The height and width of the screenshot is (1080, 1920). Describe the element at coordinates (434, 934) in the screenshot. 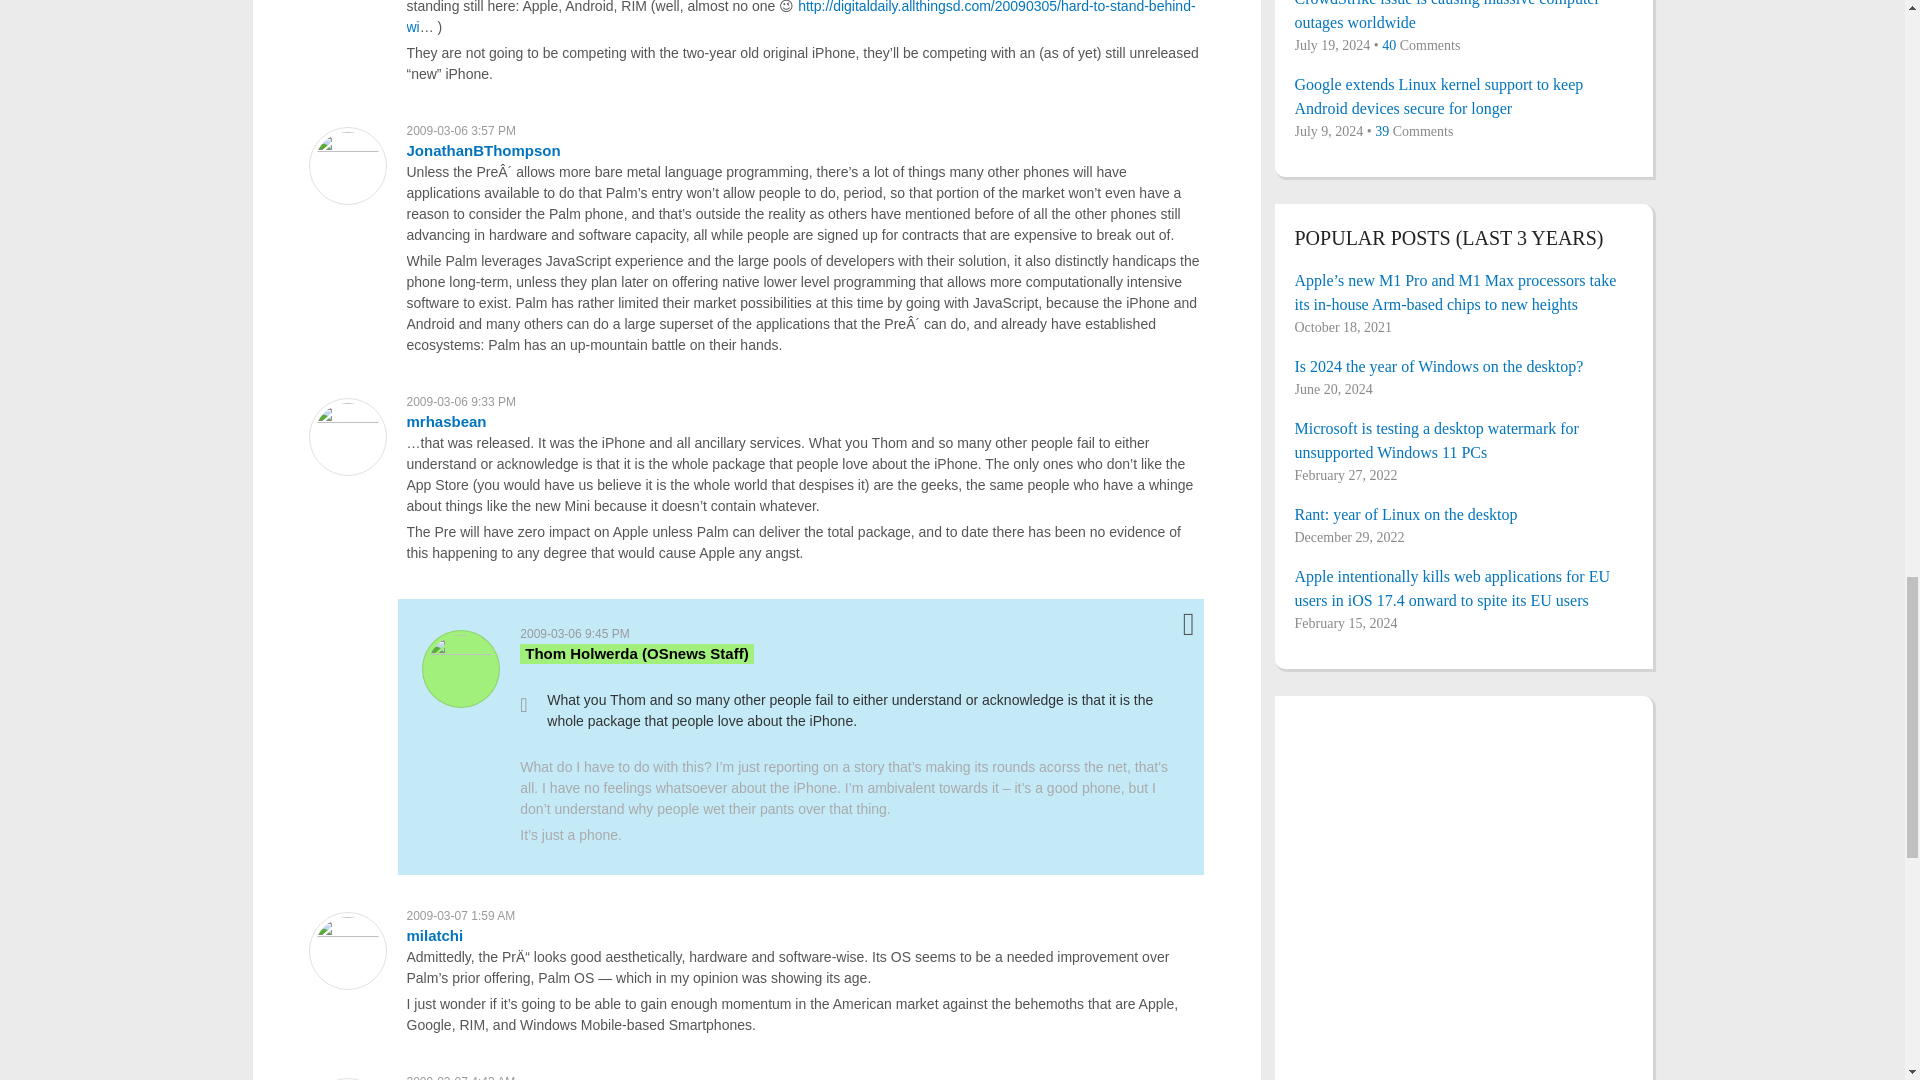

I see `milatchi` at that location.